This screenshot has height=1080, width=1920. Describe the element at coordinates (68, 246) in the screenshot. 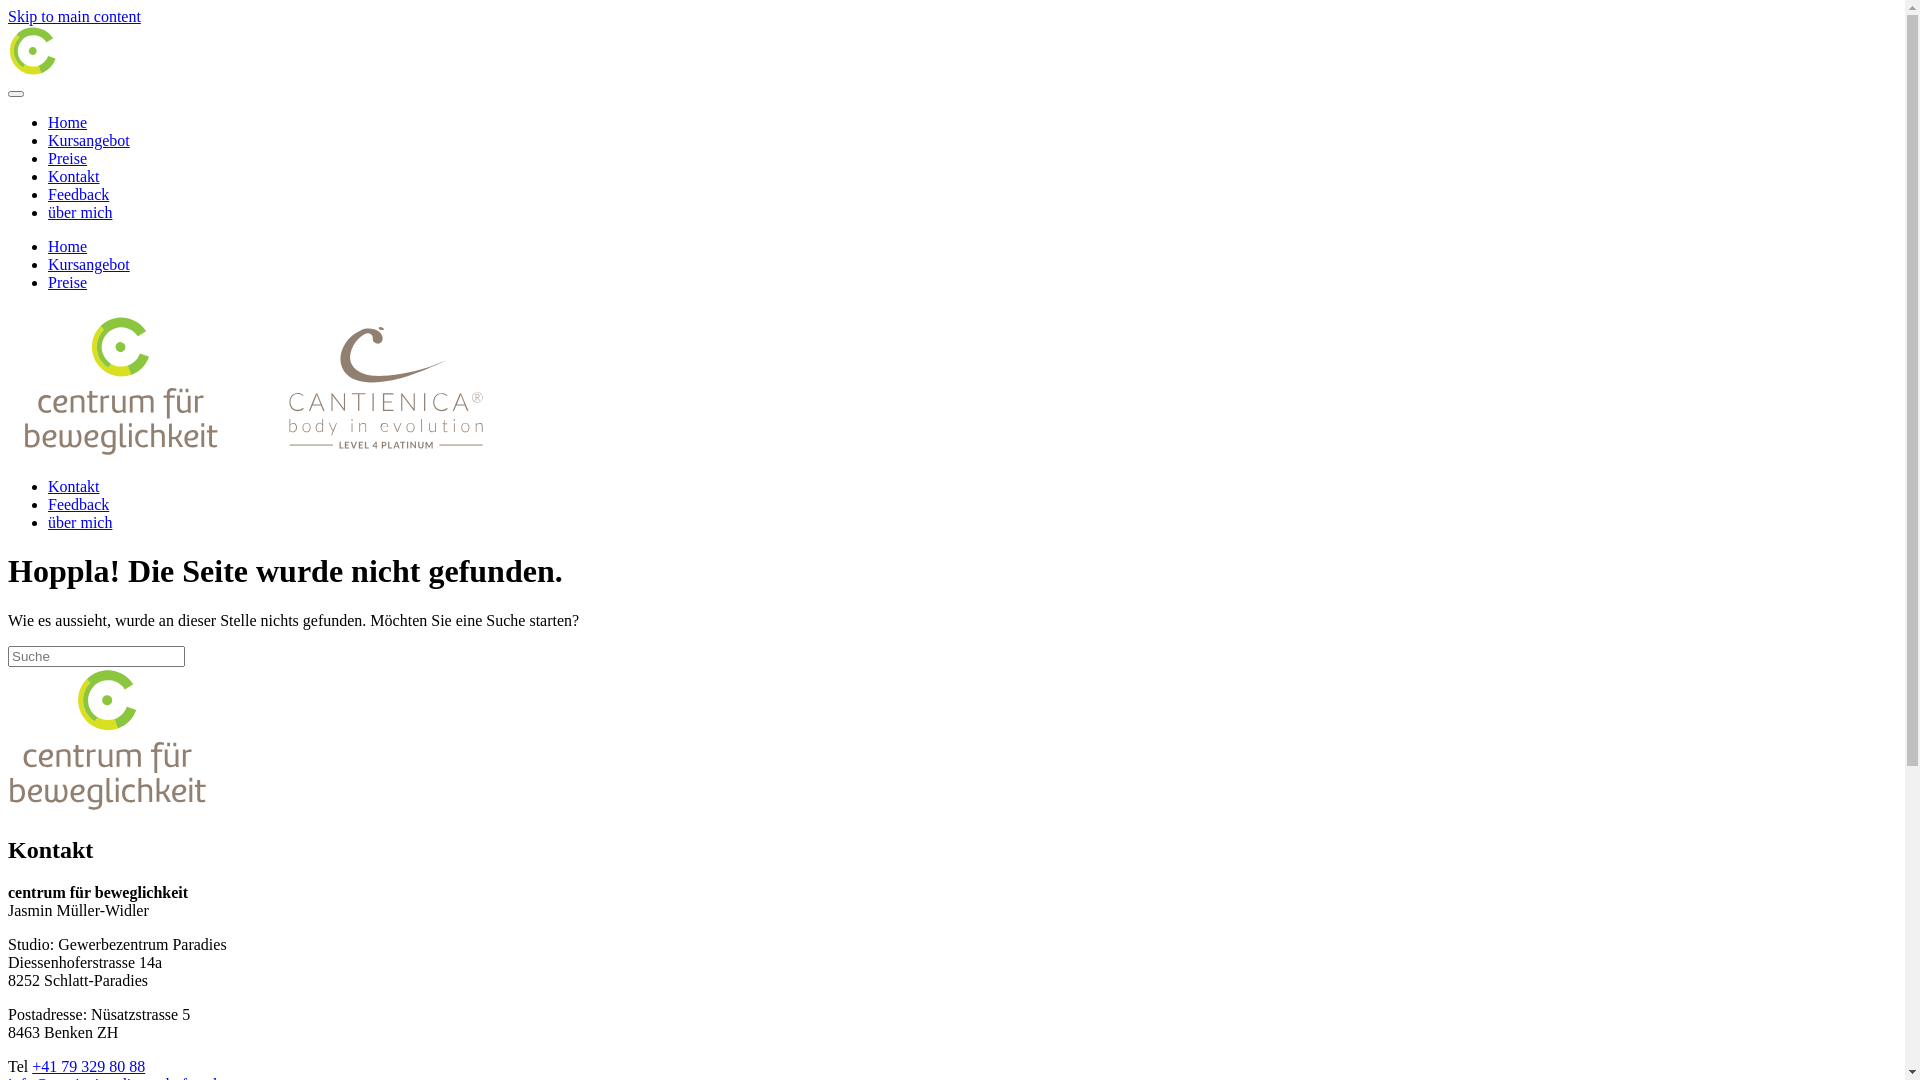

I see `Home` at that location.